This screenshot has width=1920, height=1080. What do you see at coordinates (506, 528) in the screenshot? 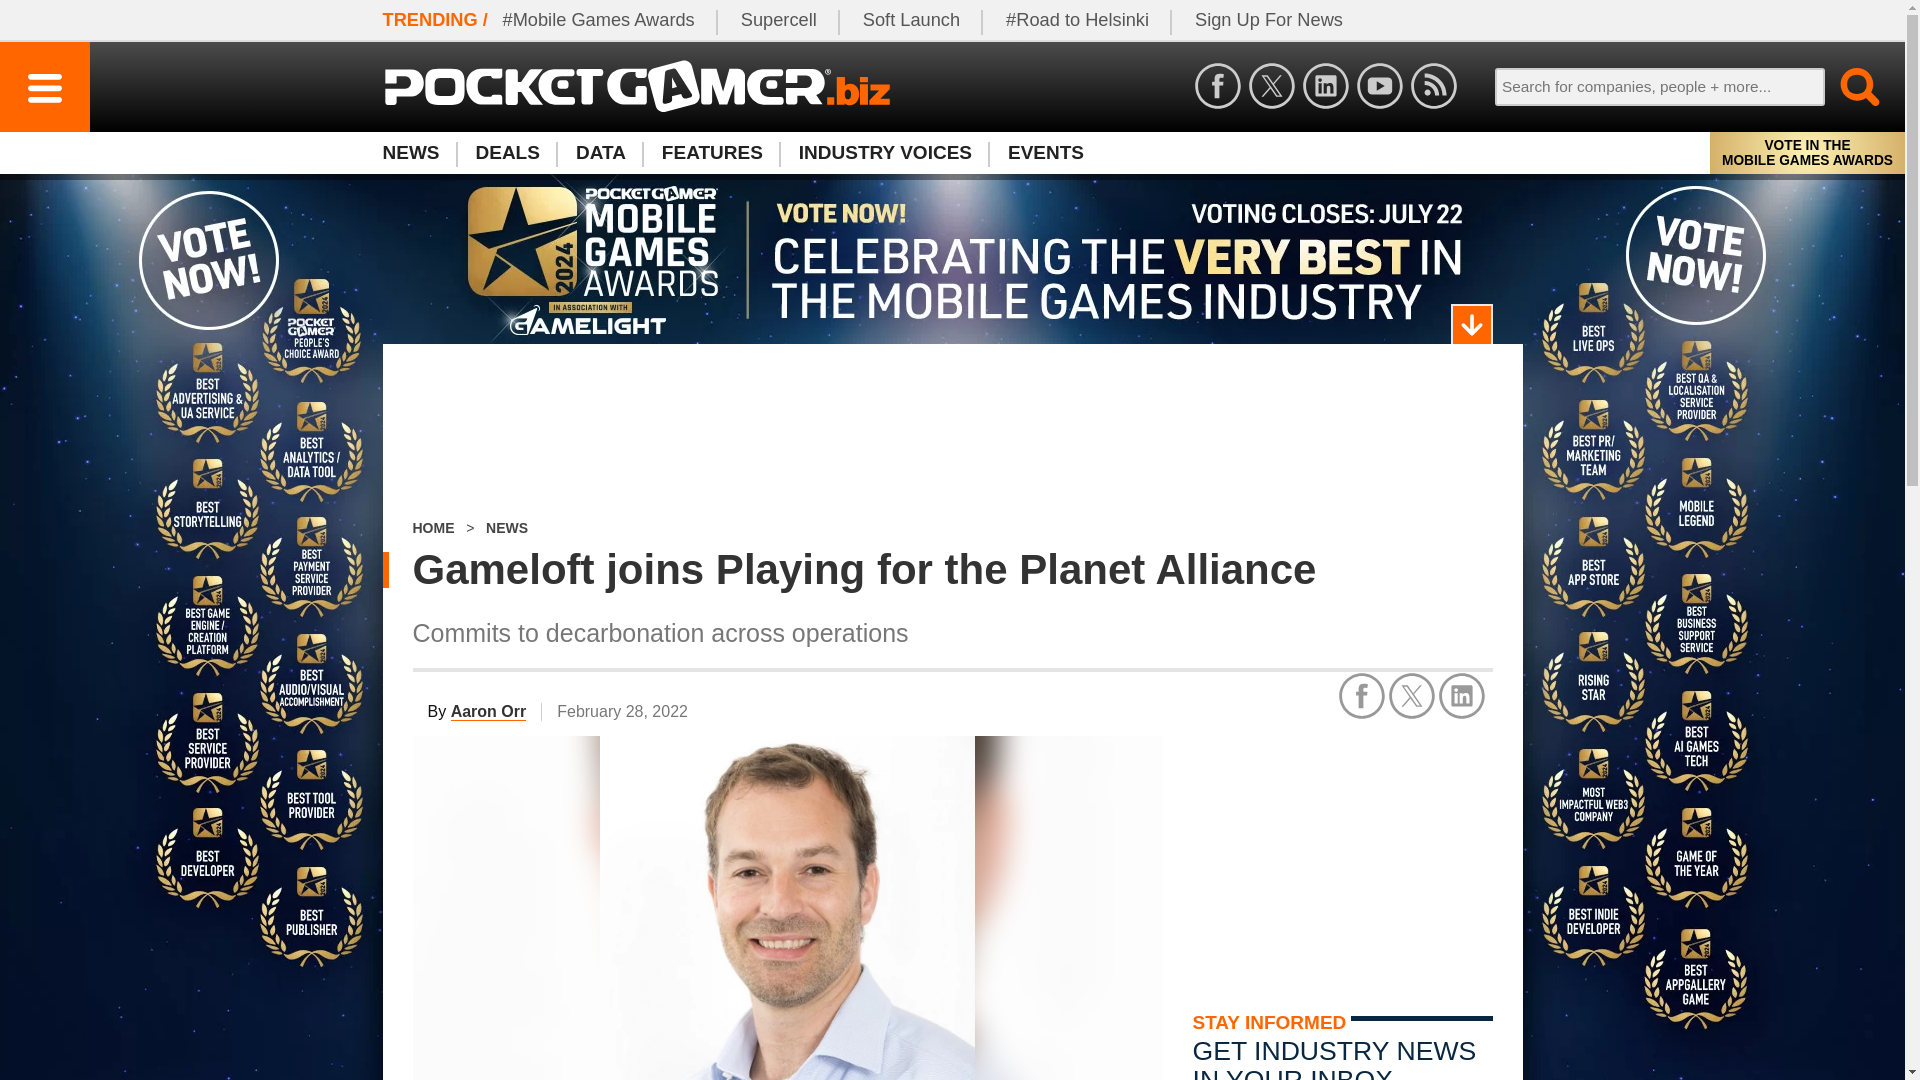
I see `NEWS` at bounding box center [506, 528].